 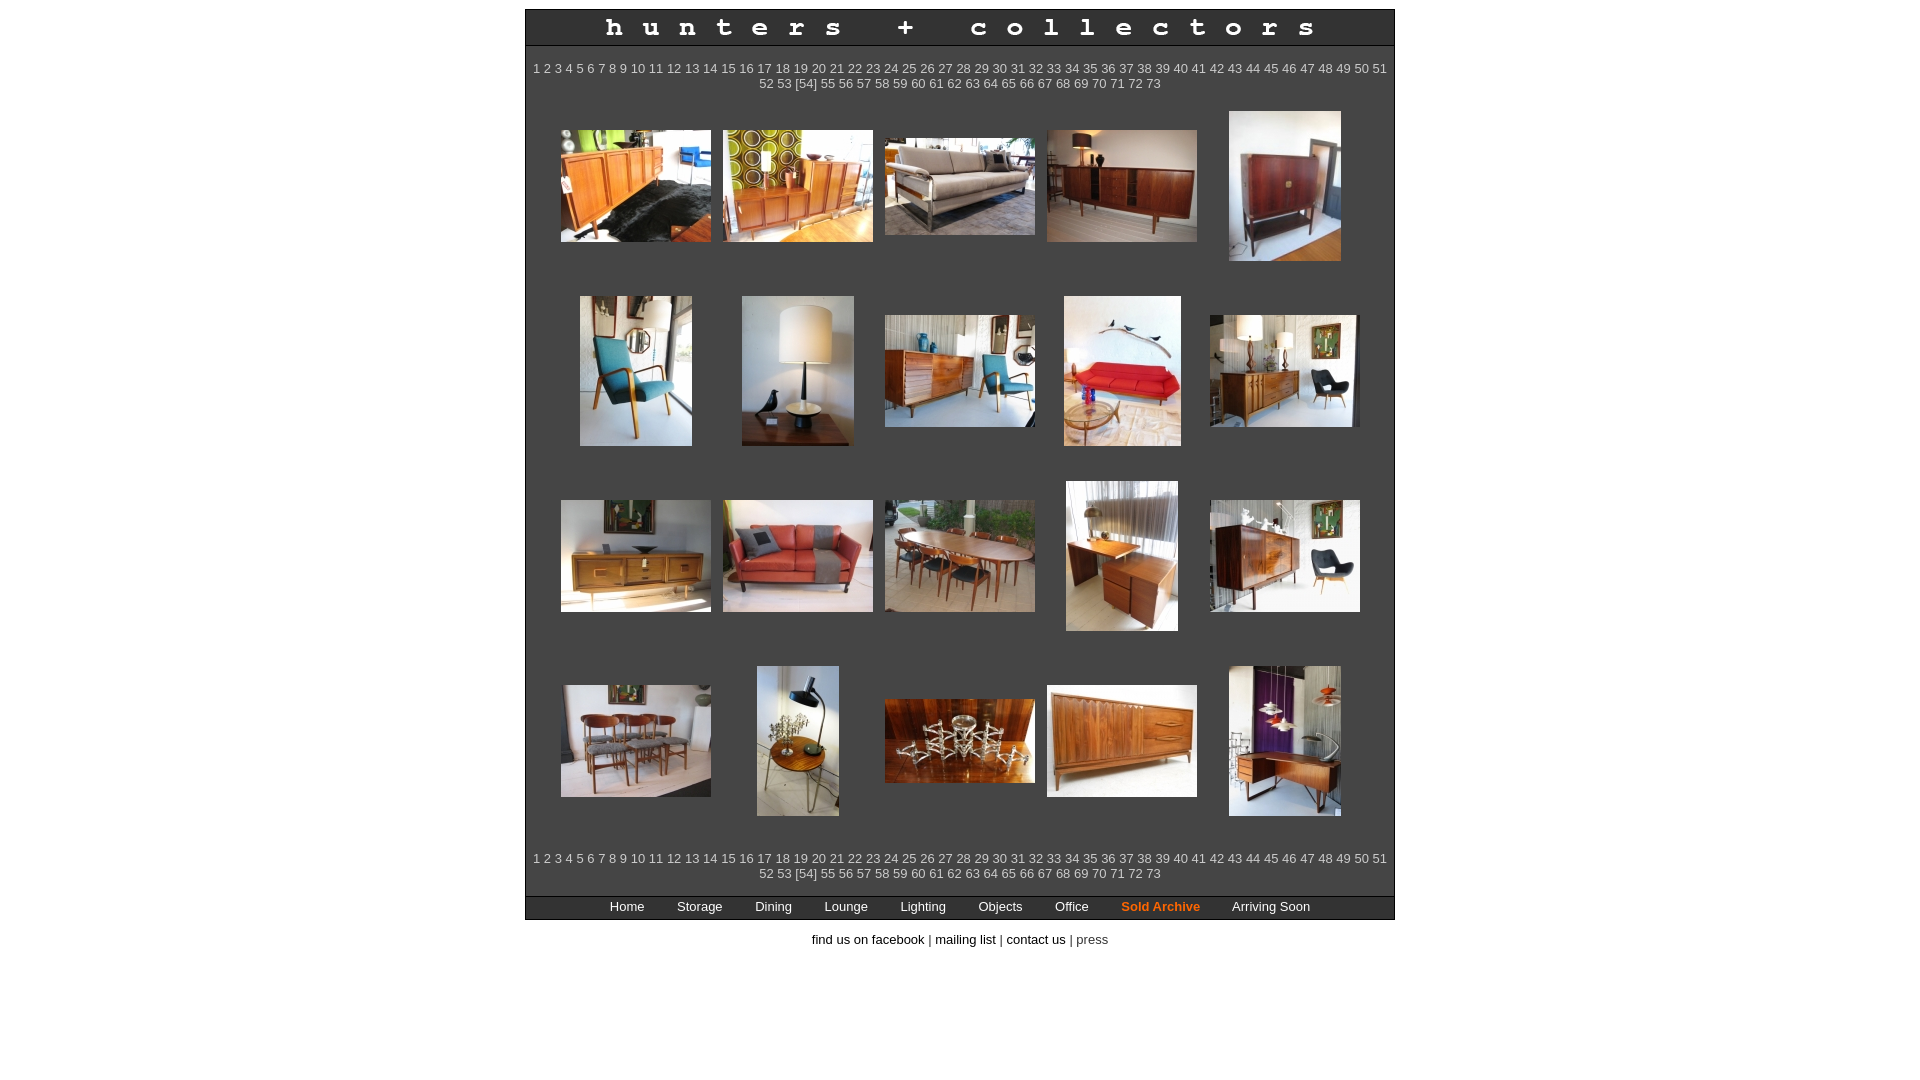 What do you see at coordinates (909, 68) in the screenshot?
I see `25` at bounding box center [909, 68].